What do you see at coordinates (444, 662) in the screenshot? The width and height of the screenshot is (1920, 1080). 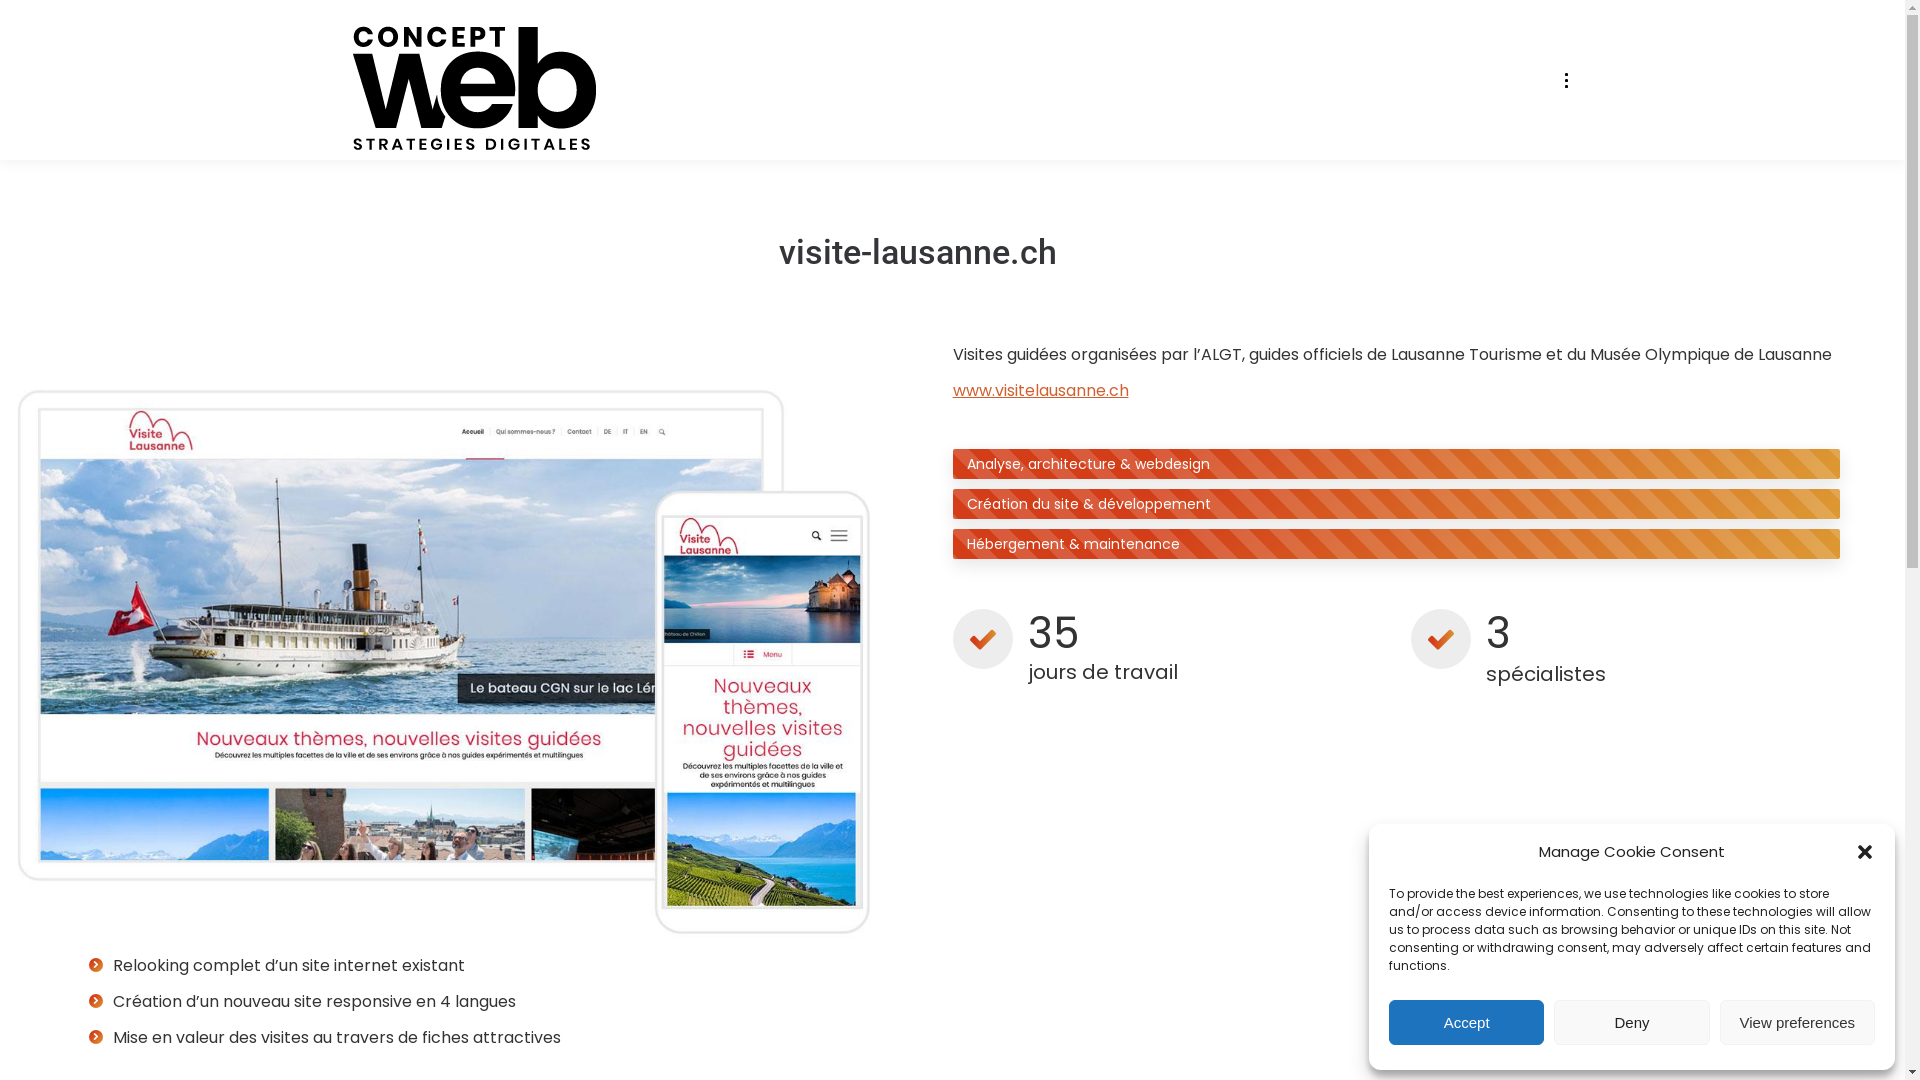 I see `visite-lausanne` at bounding box center [444, 662].